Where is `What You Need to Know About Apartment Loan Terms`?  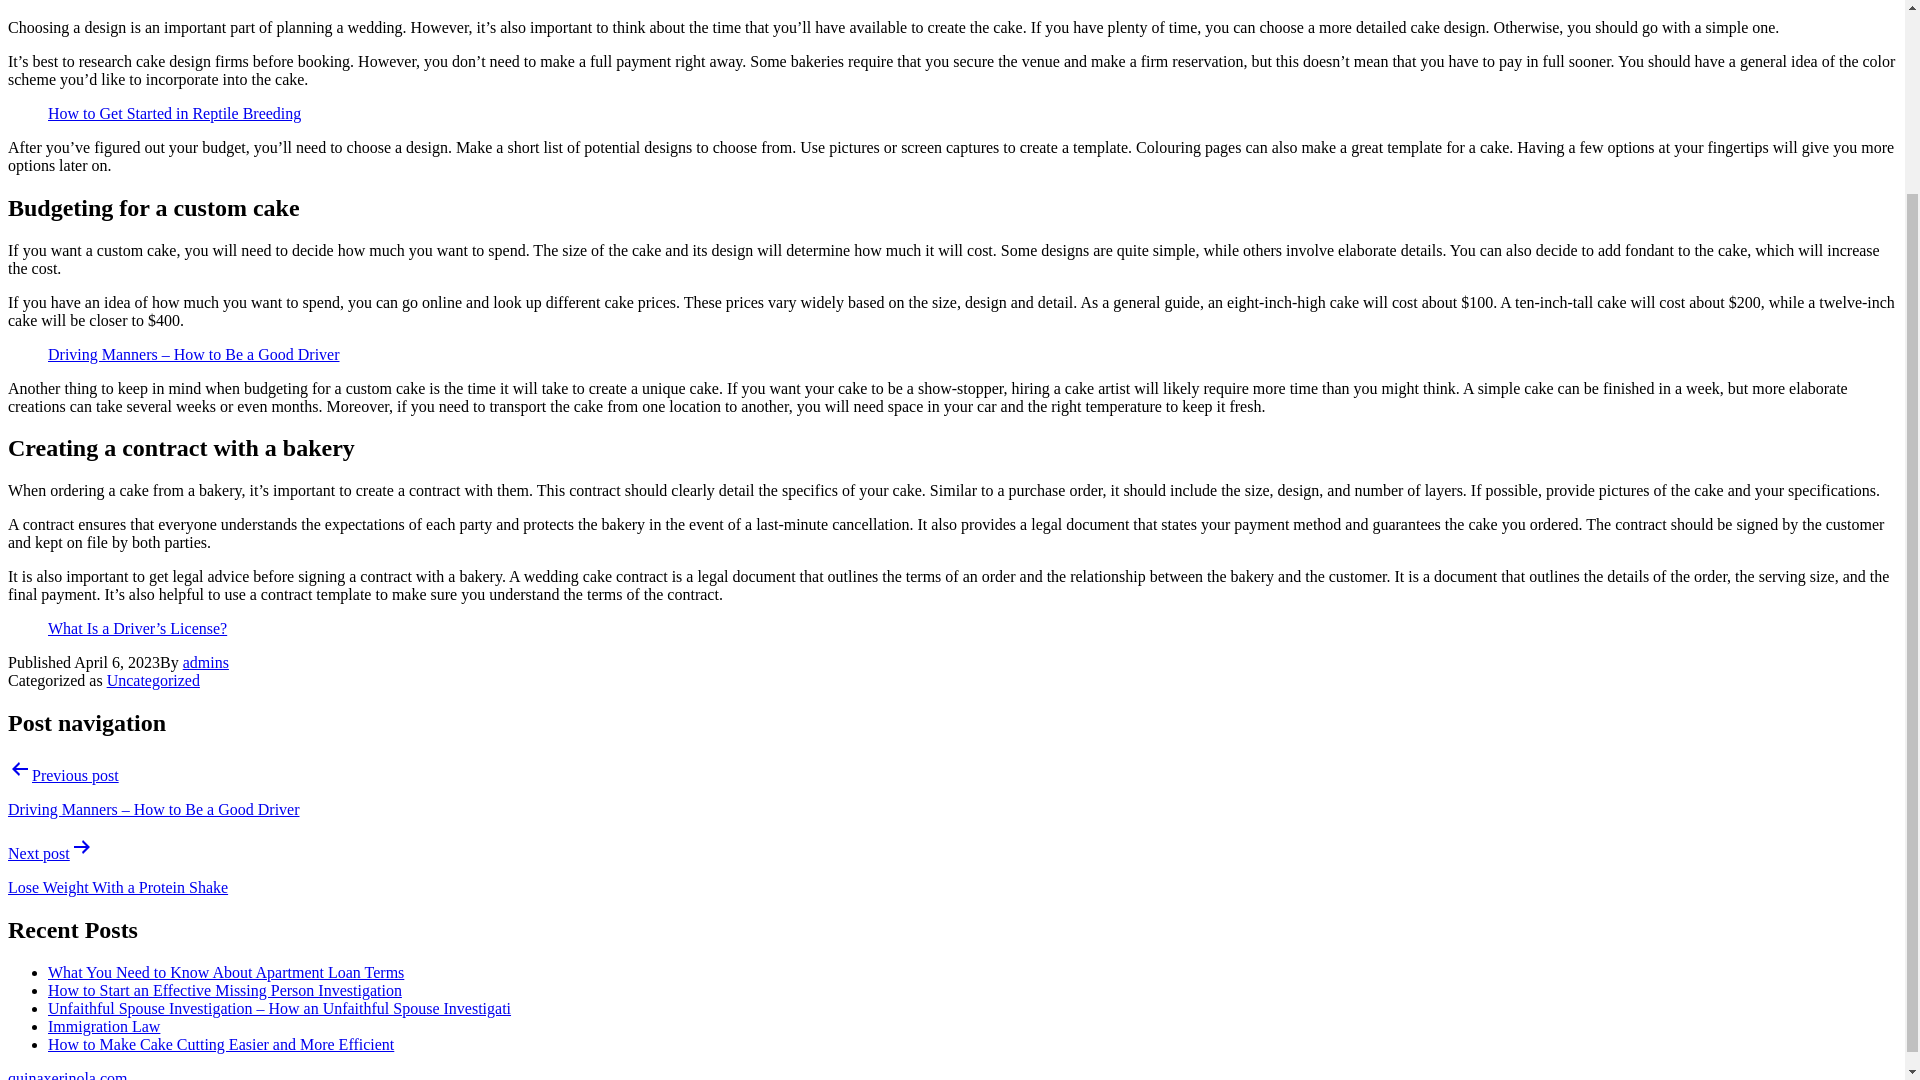 What You Need to Know About Apartment Loan Terms is located at coordinates (226, 972).